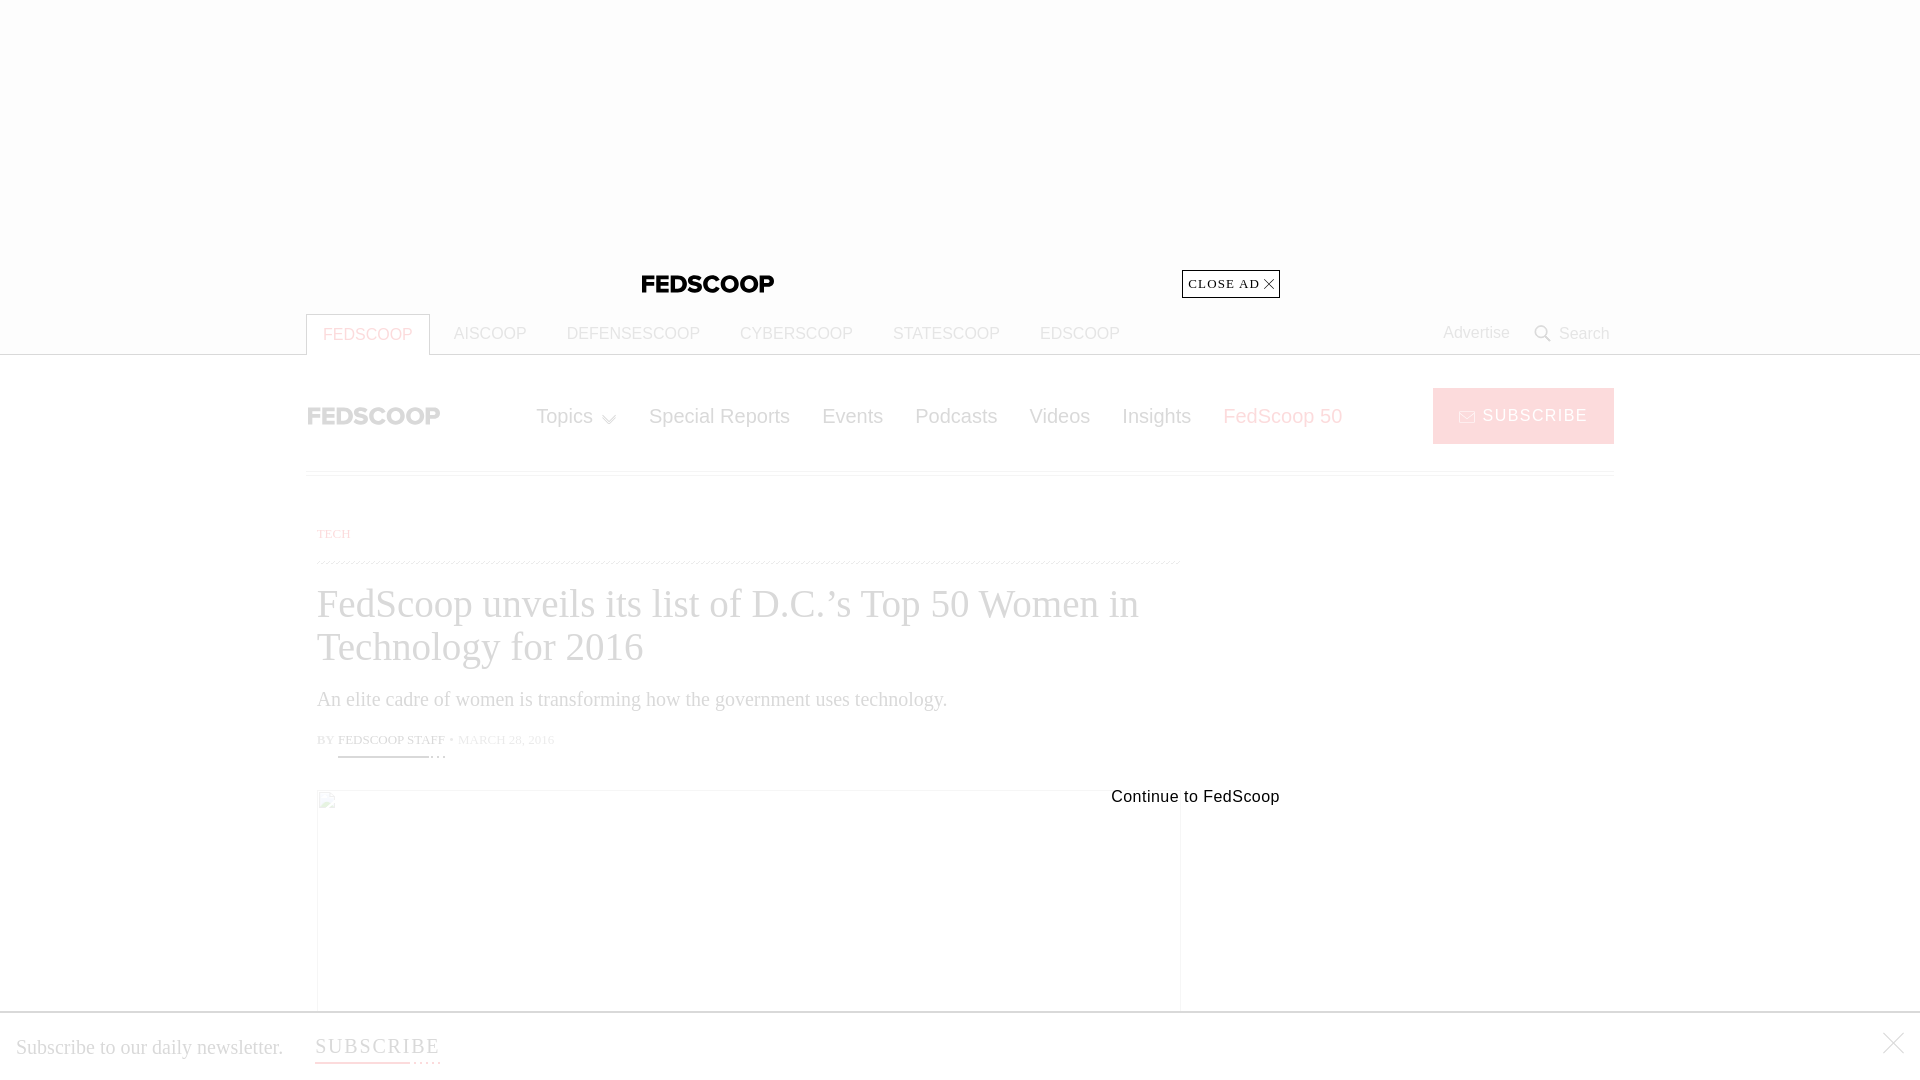 The height and width of the screenshot is (1080, 1920). Describe the element at coordinates (1574, 333) in the screenshot. I see `Search` at that location.